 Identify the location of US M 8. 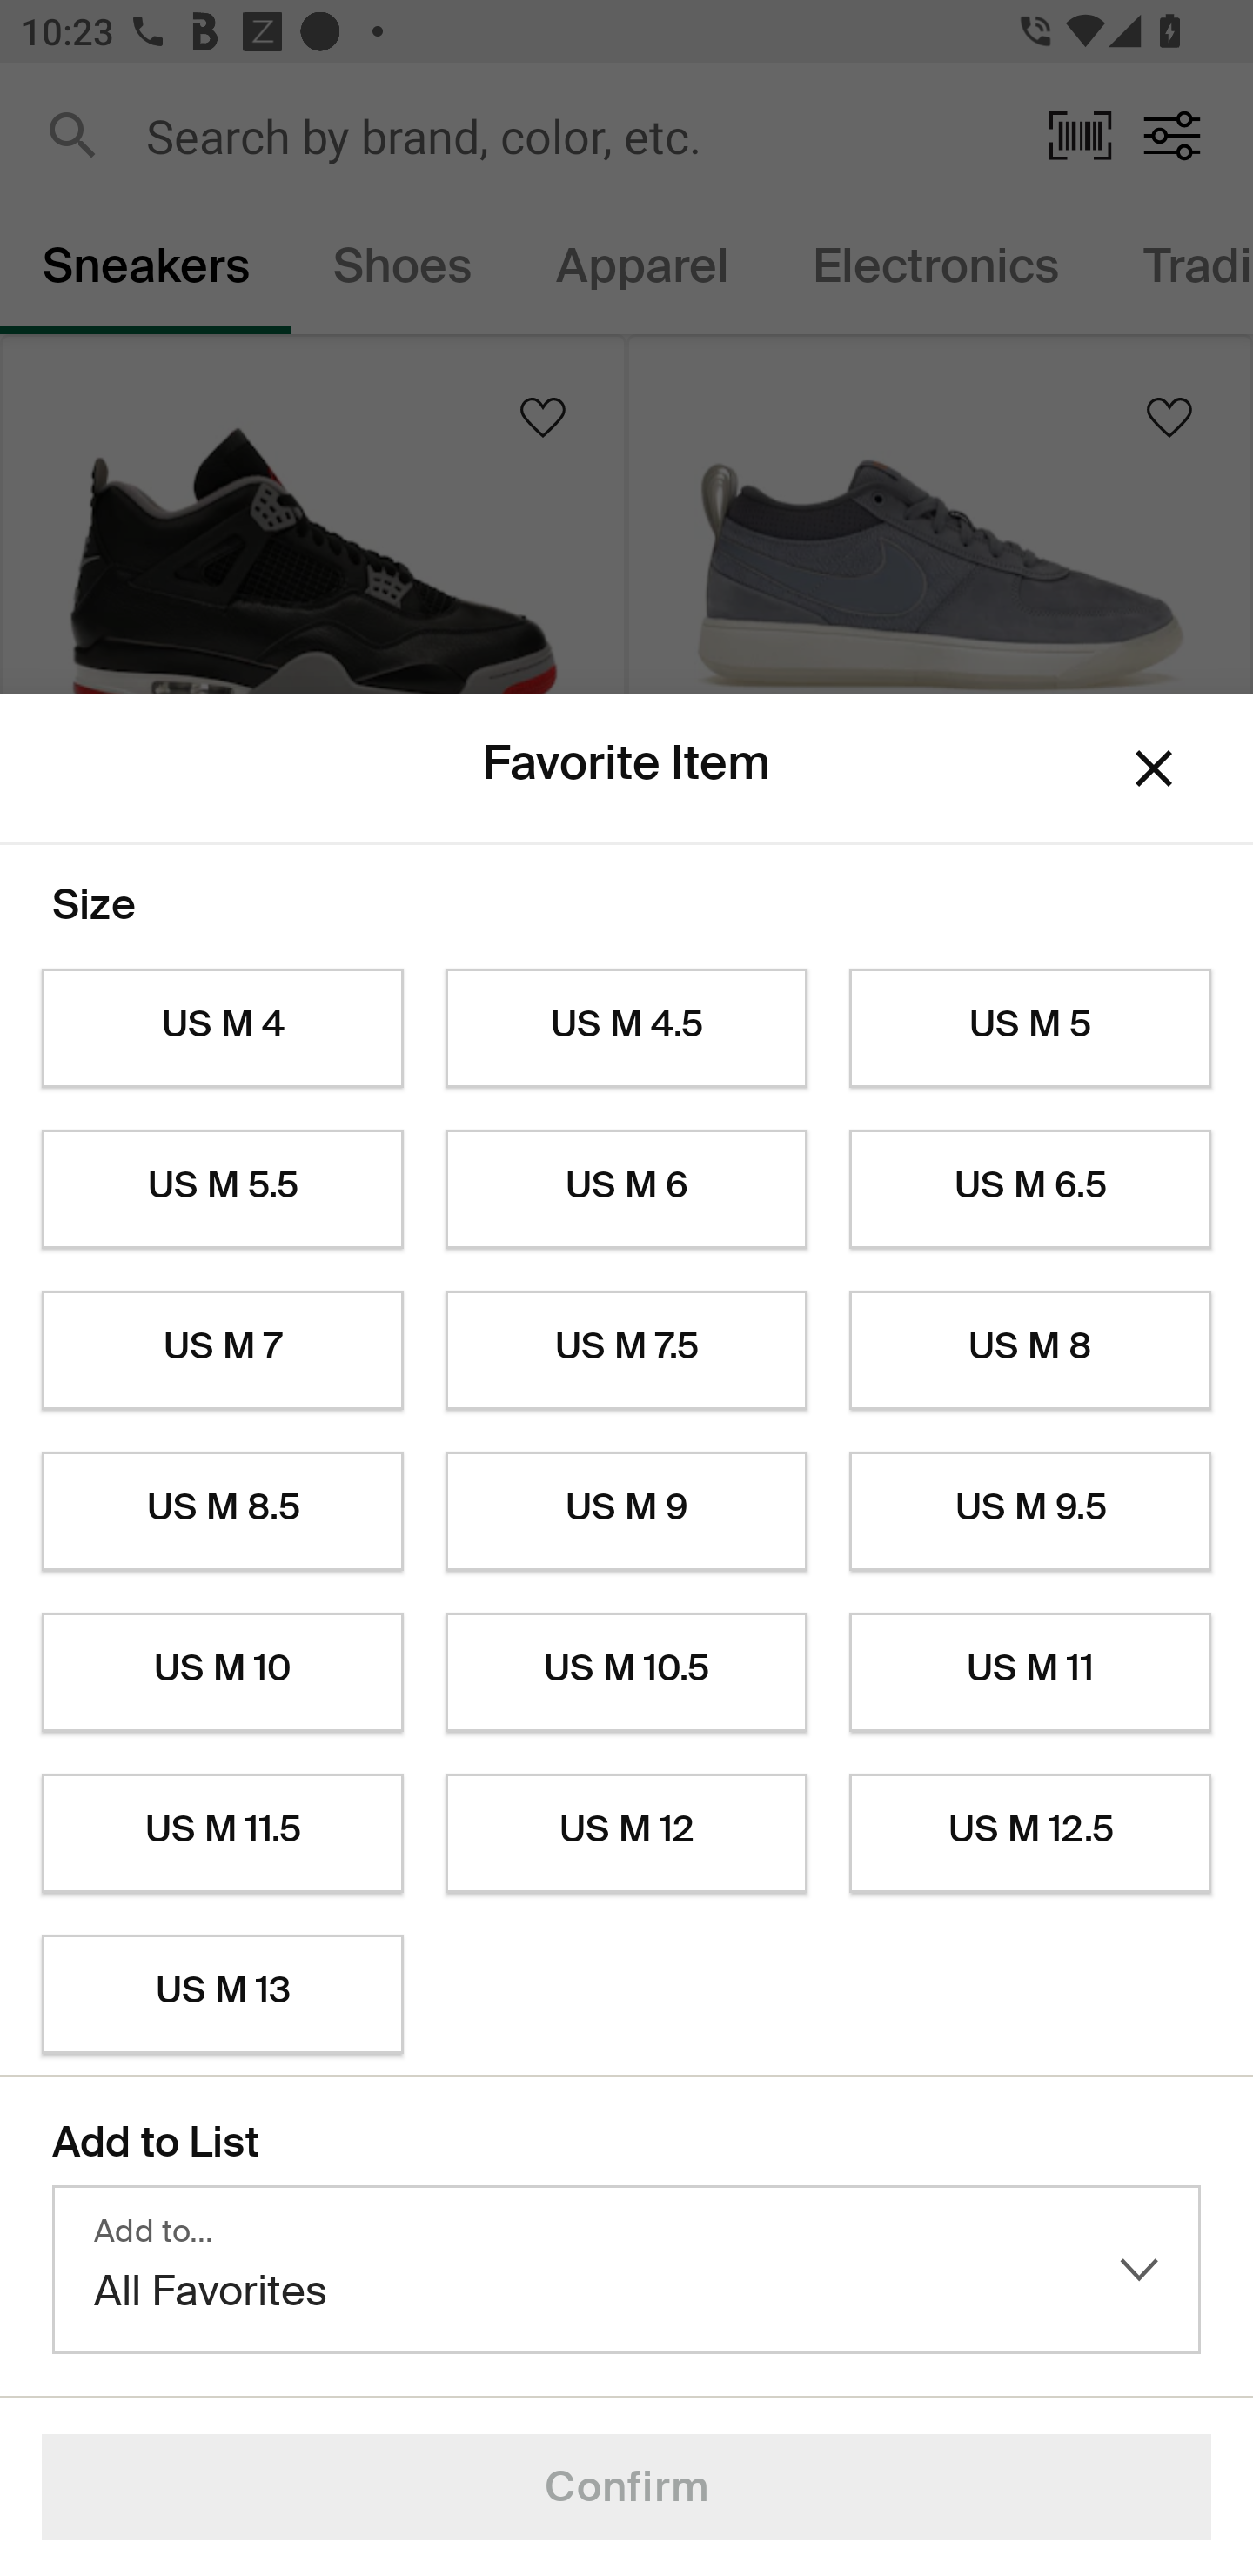
(1030, 1351).